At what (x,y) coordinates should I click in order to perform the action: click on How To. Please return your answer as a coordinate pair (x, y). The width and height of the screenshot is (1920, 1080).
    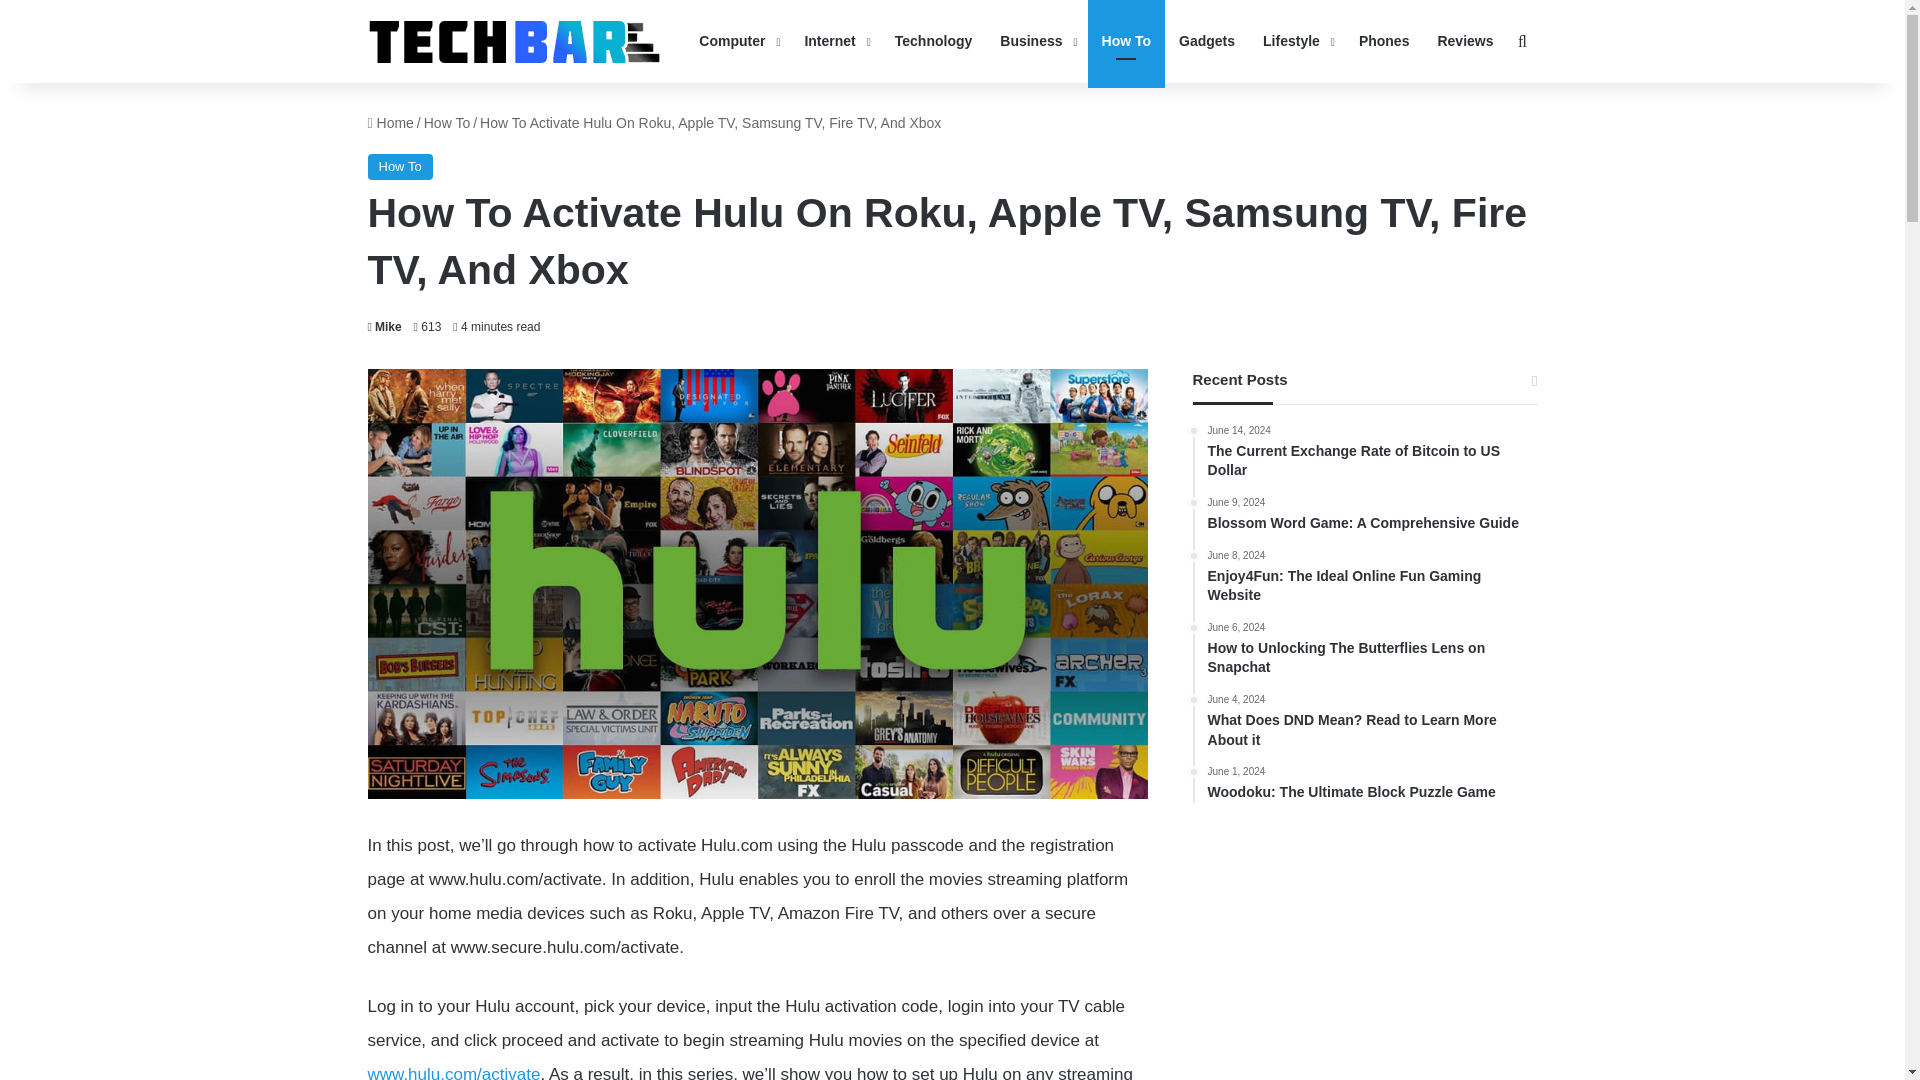
    Looking at the image, I should click on (400, 167).